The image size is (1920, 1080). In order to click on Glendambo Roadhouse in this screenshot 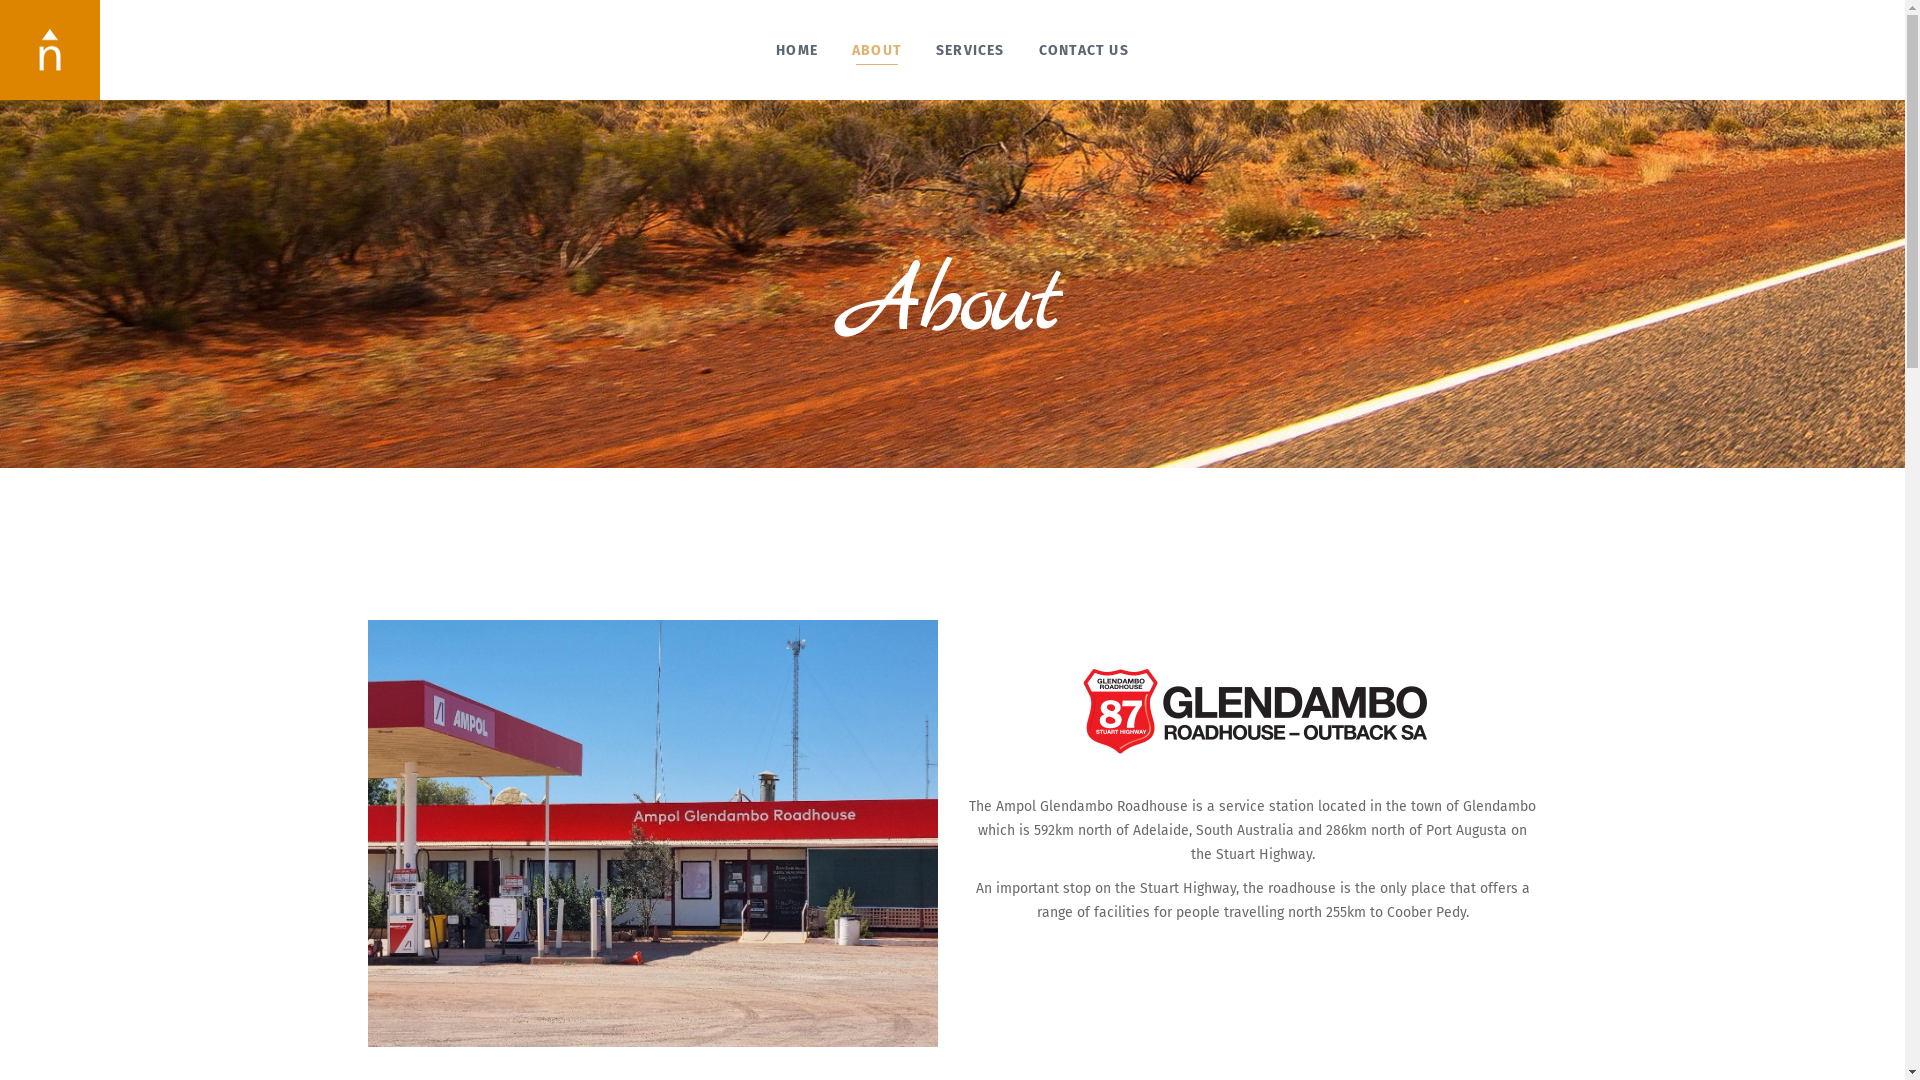, I will do `click(653, 834)`.